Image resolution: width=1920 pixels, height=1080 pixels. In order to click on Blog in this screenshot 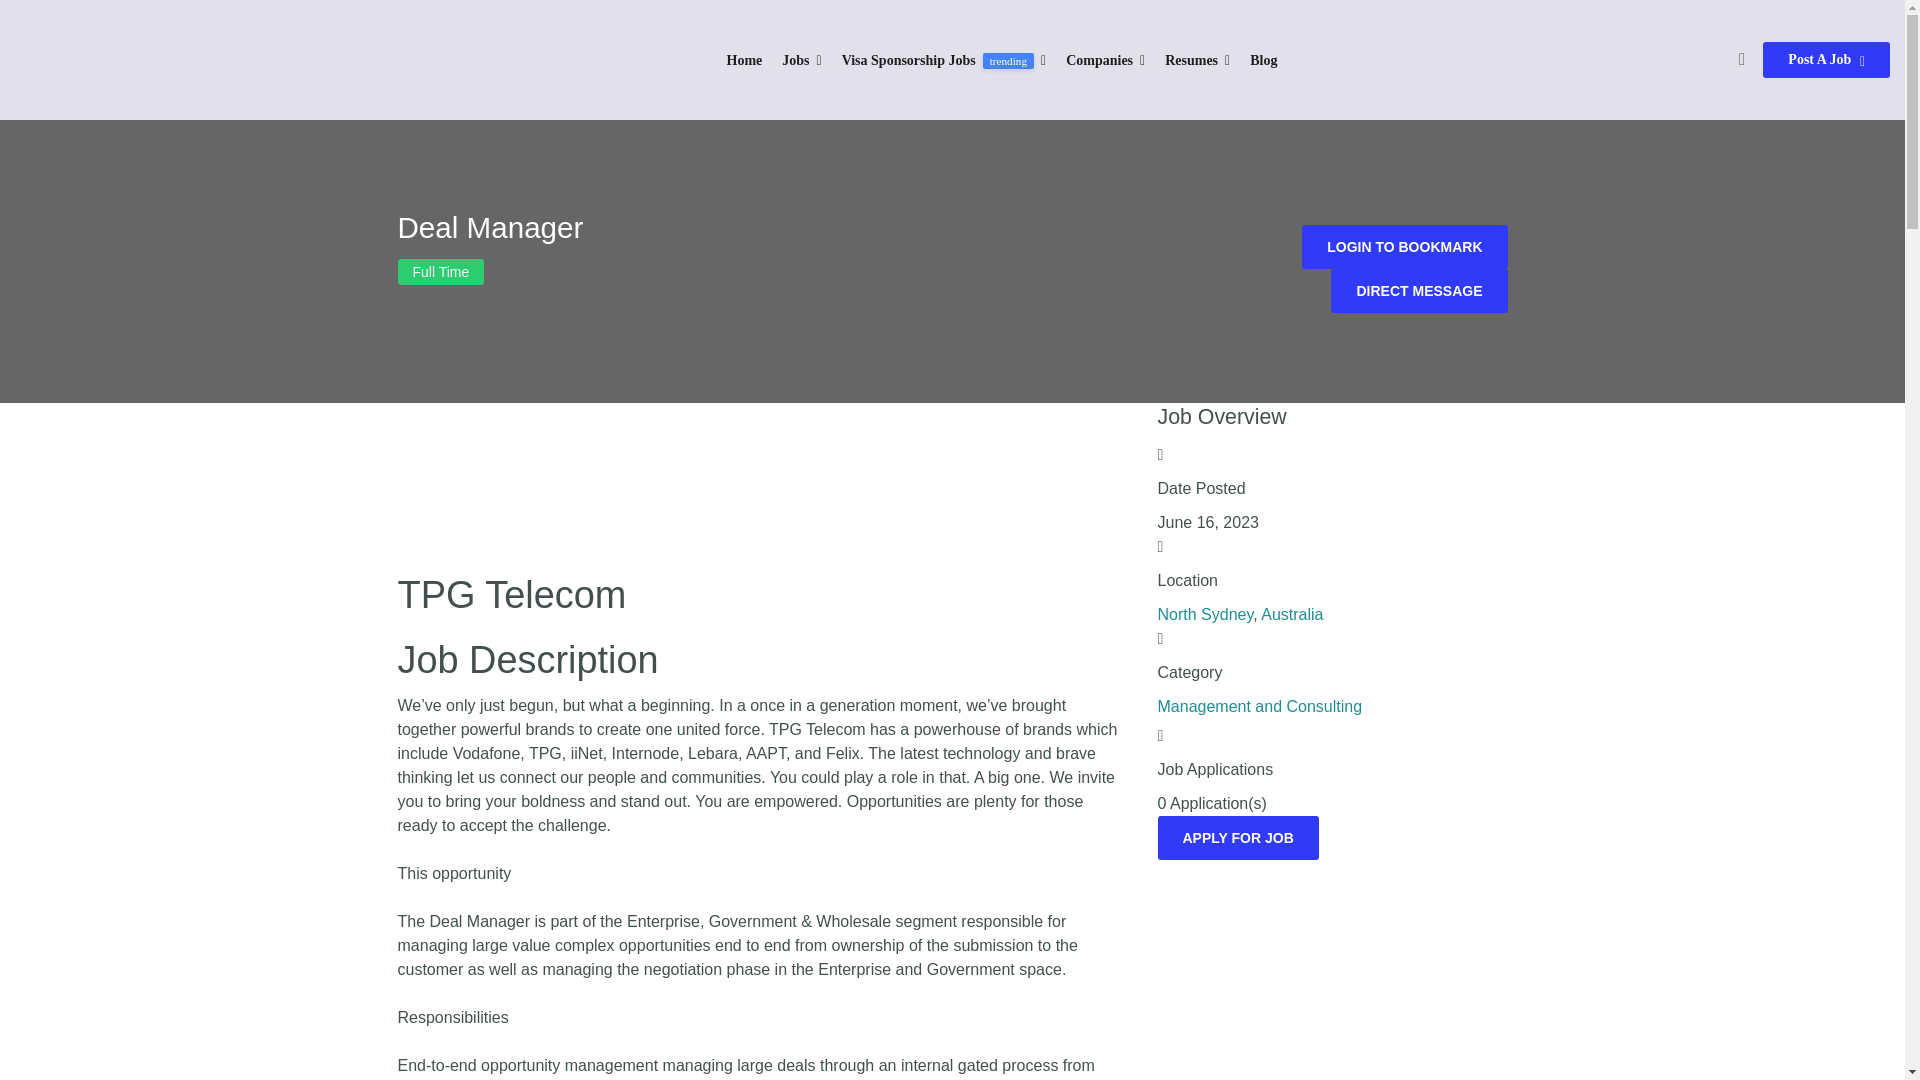, I will do `click(1262, 60)`.